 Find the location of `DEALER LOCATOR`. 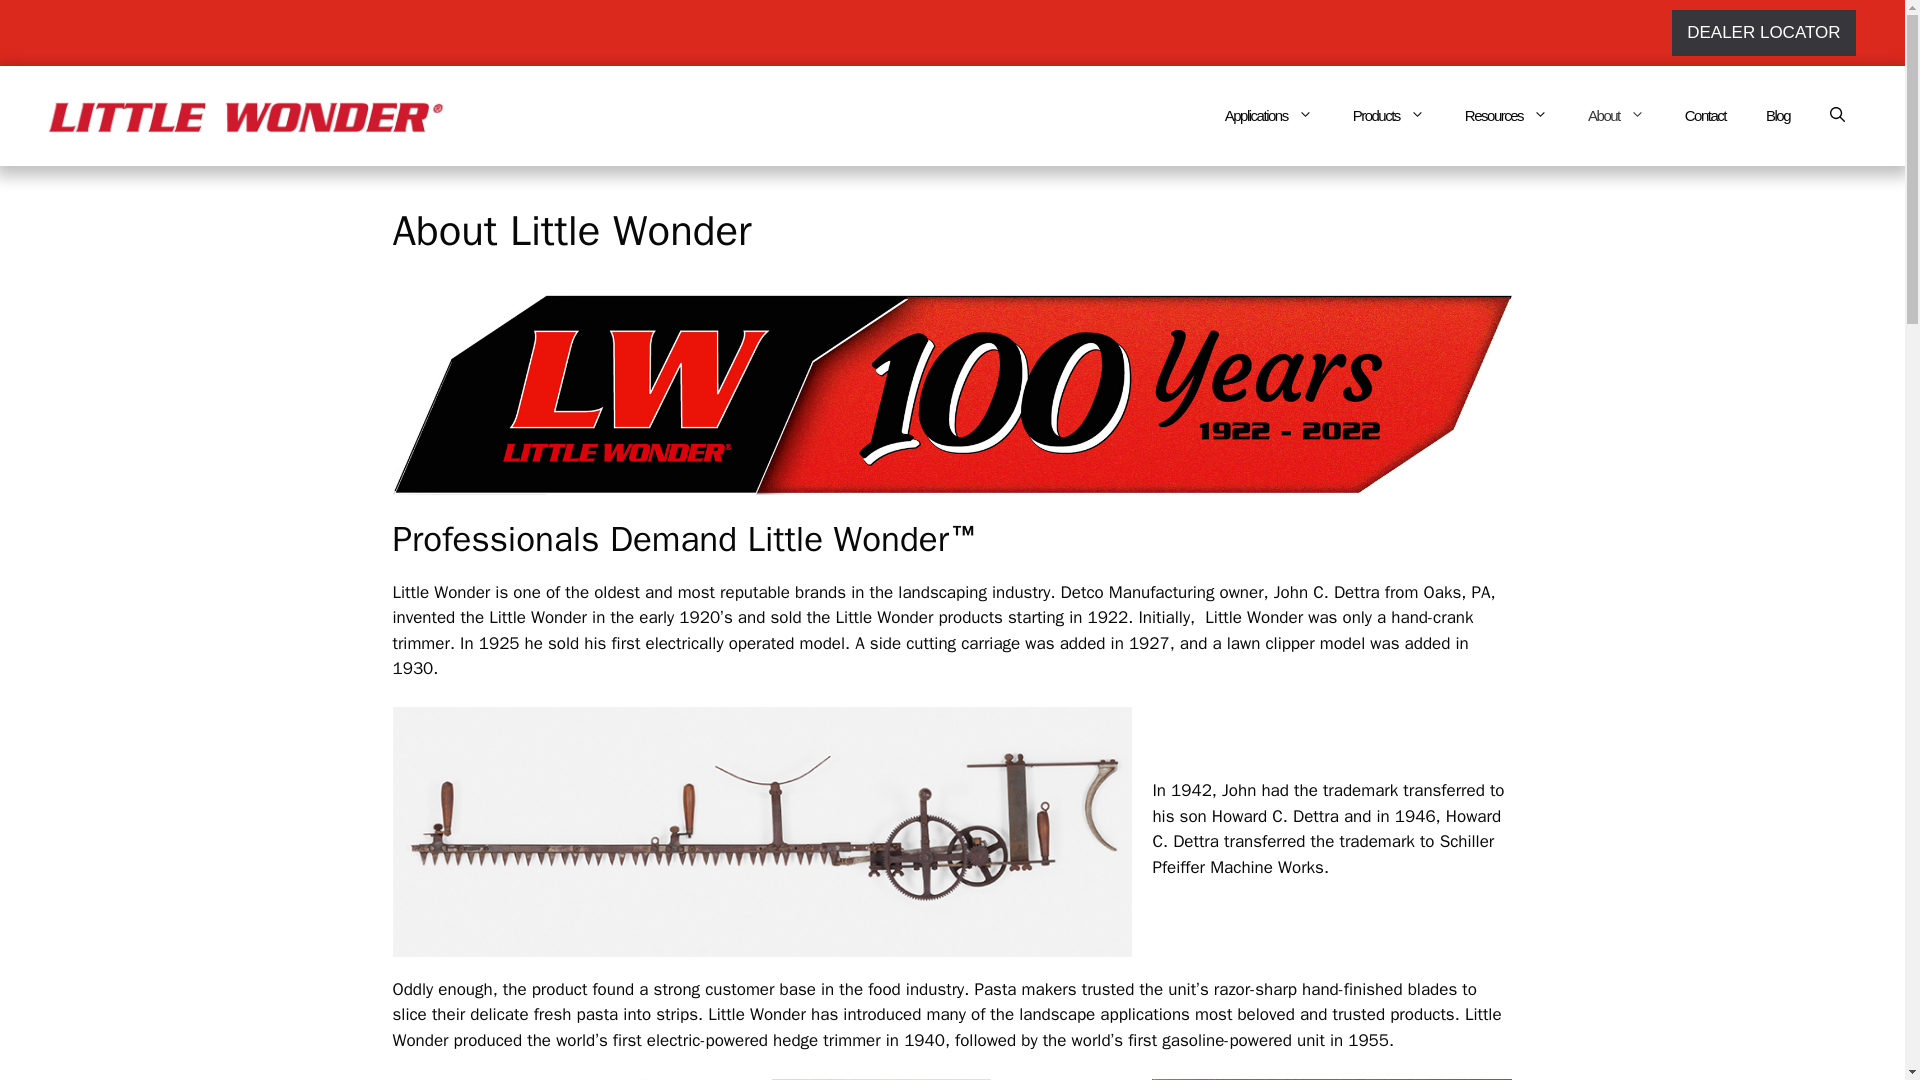

DEALER LOCATOR is located at coordinates (1763, 32).